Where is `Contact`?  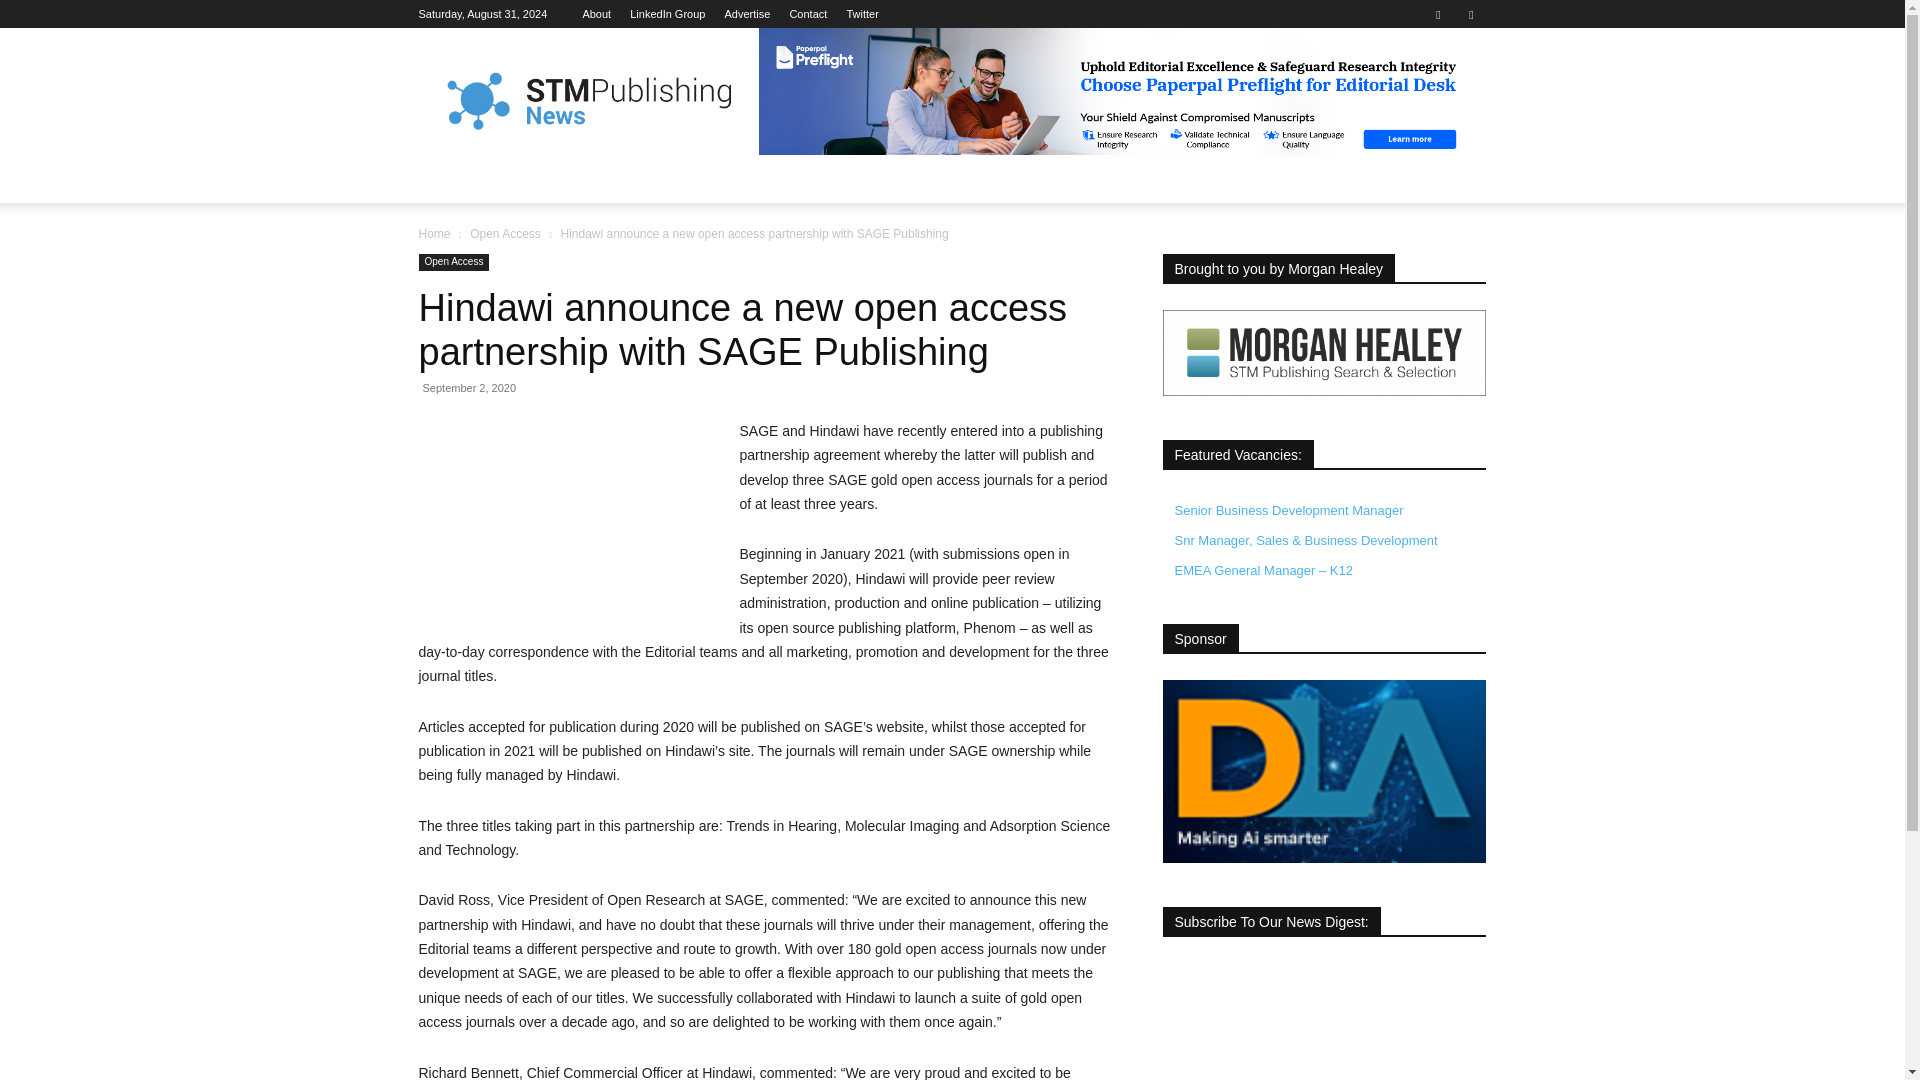
Contact is located at coordinates (808, 14).